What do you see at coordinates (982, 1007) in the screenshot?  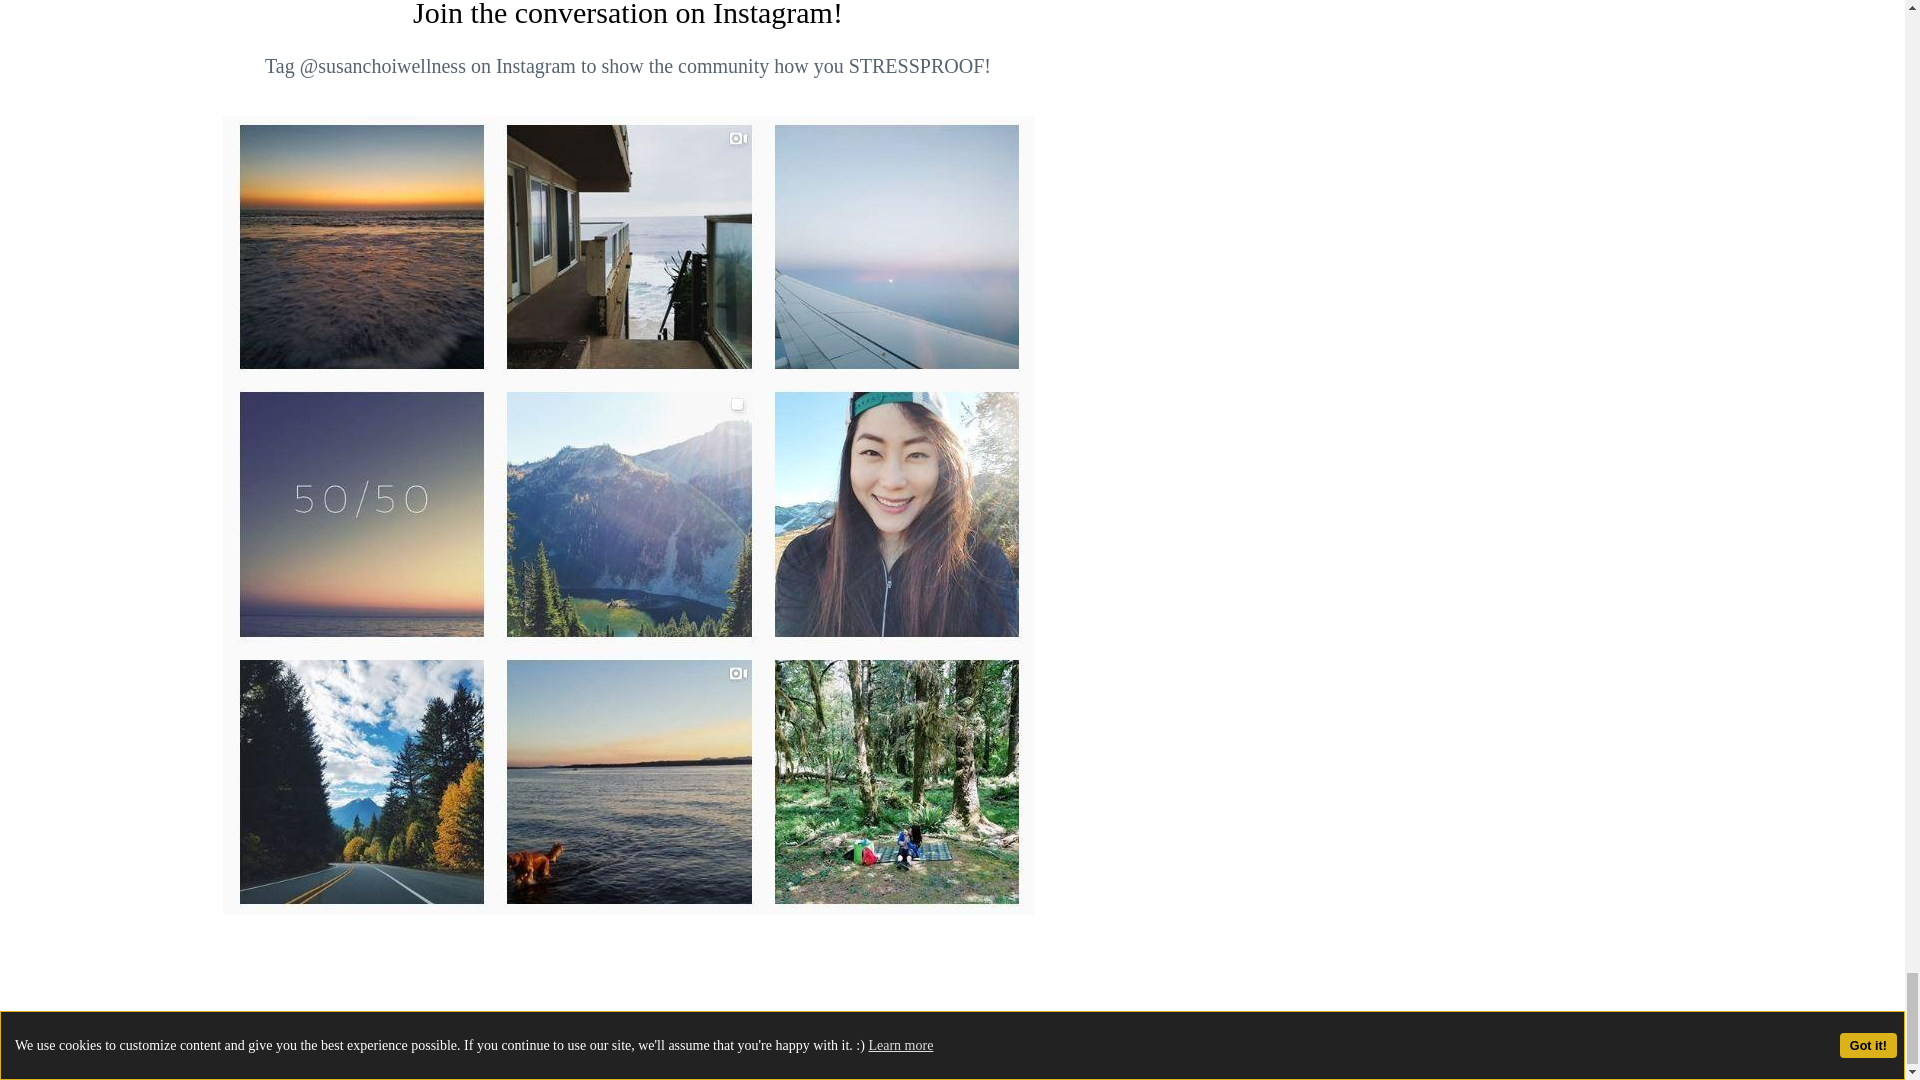 I see `Terms` at bounding box center [982, 1007].